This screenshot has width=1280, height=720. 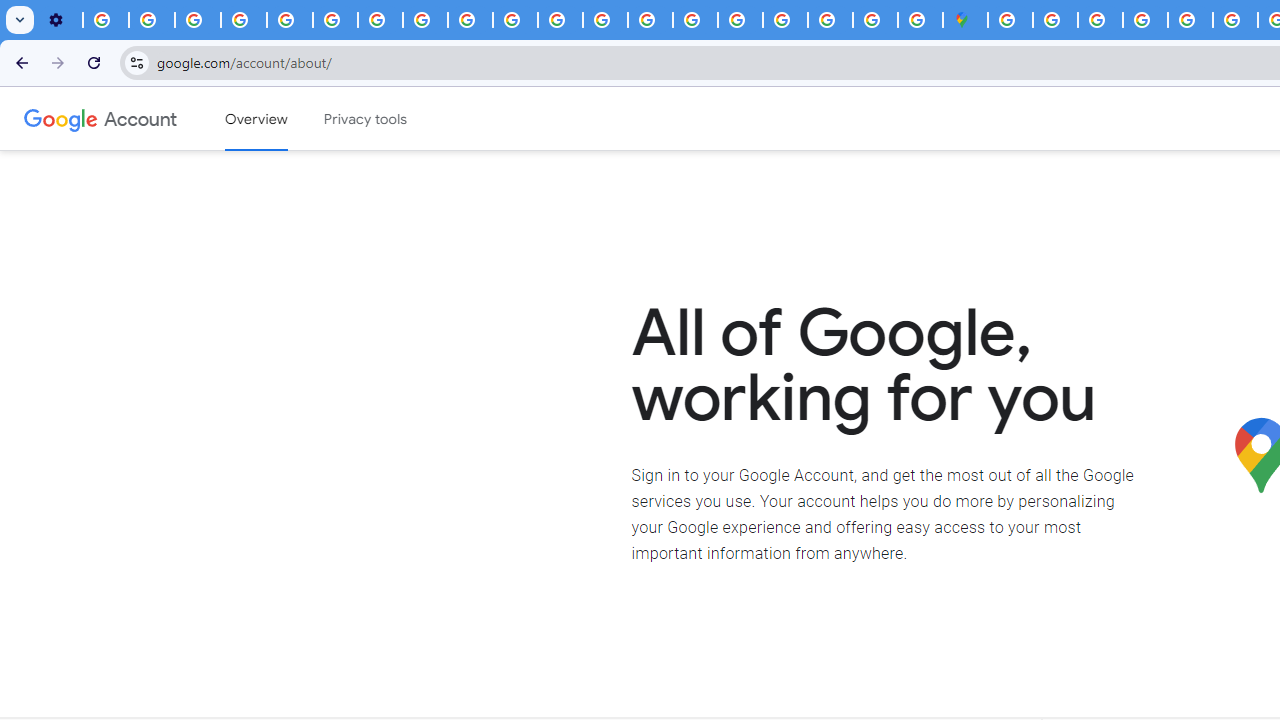 What do you see at coordinates (336, 20) in the screenshot?
I see `YouTube` at bounding box center [336, 20].